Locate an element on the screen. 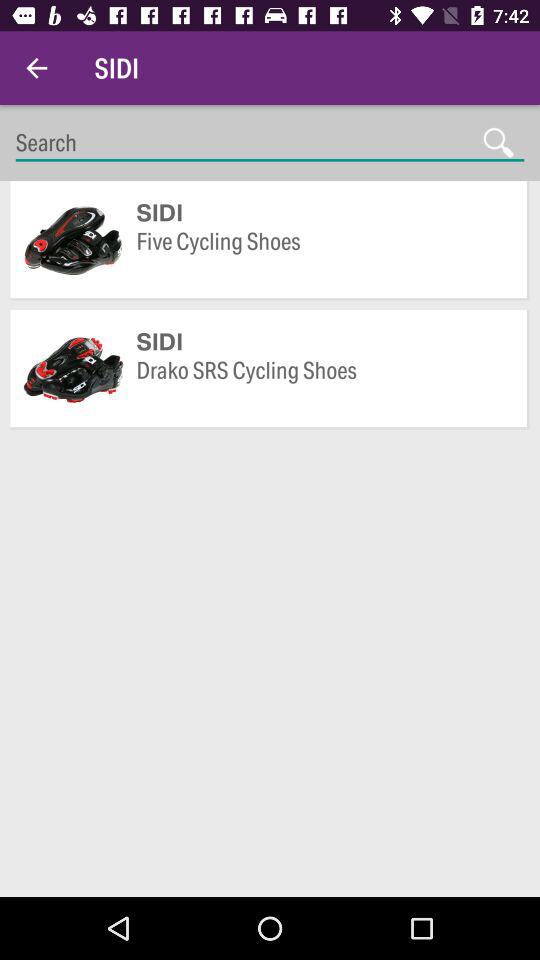 The image size is (540, 960). select the item next to the sidi item is located at coordinates (36, 68).